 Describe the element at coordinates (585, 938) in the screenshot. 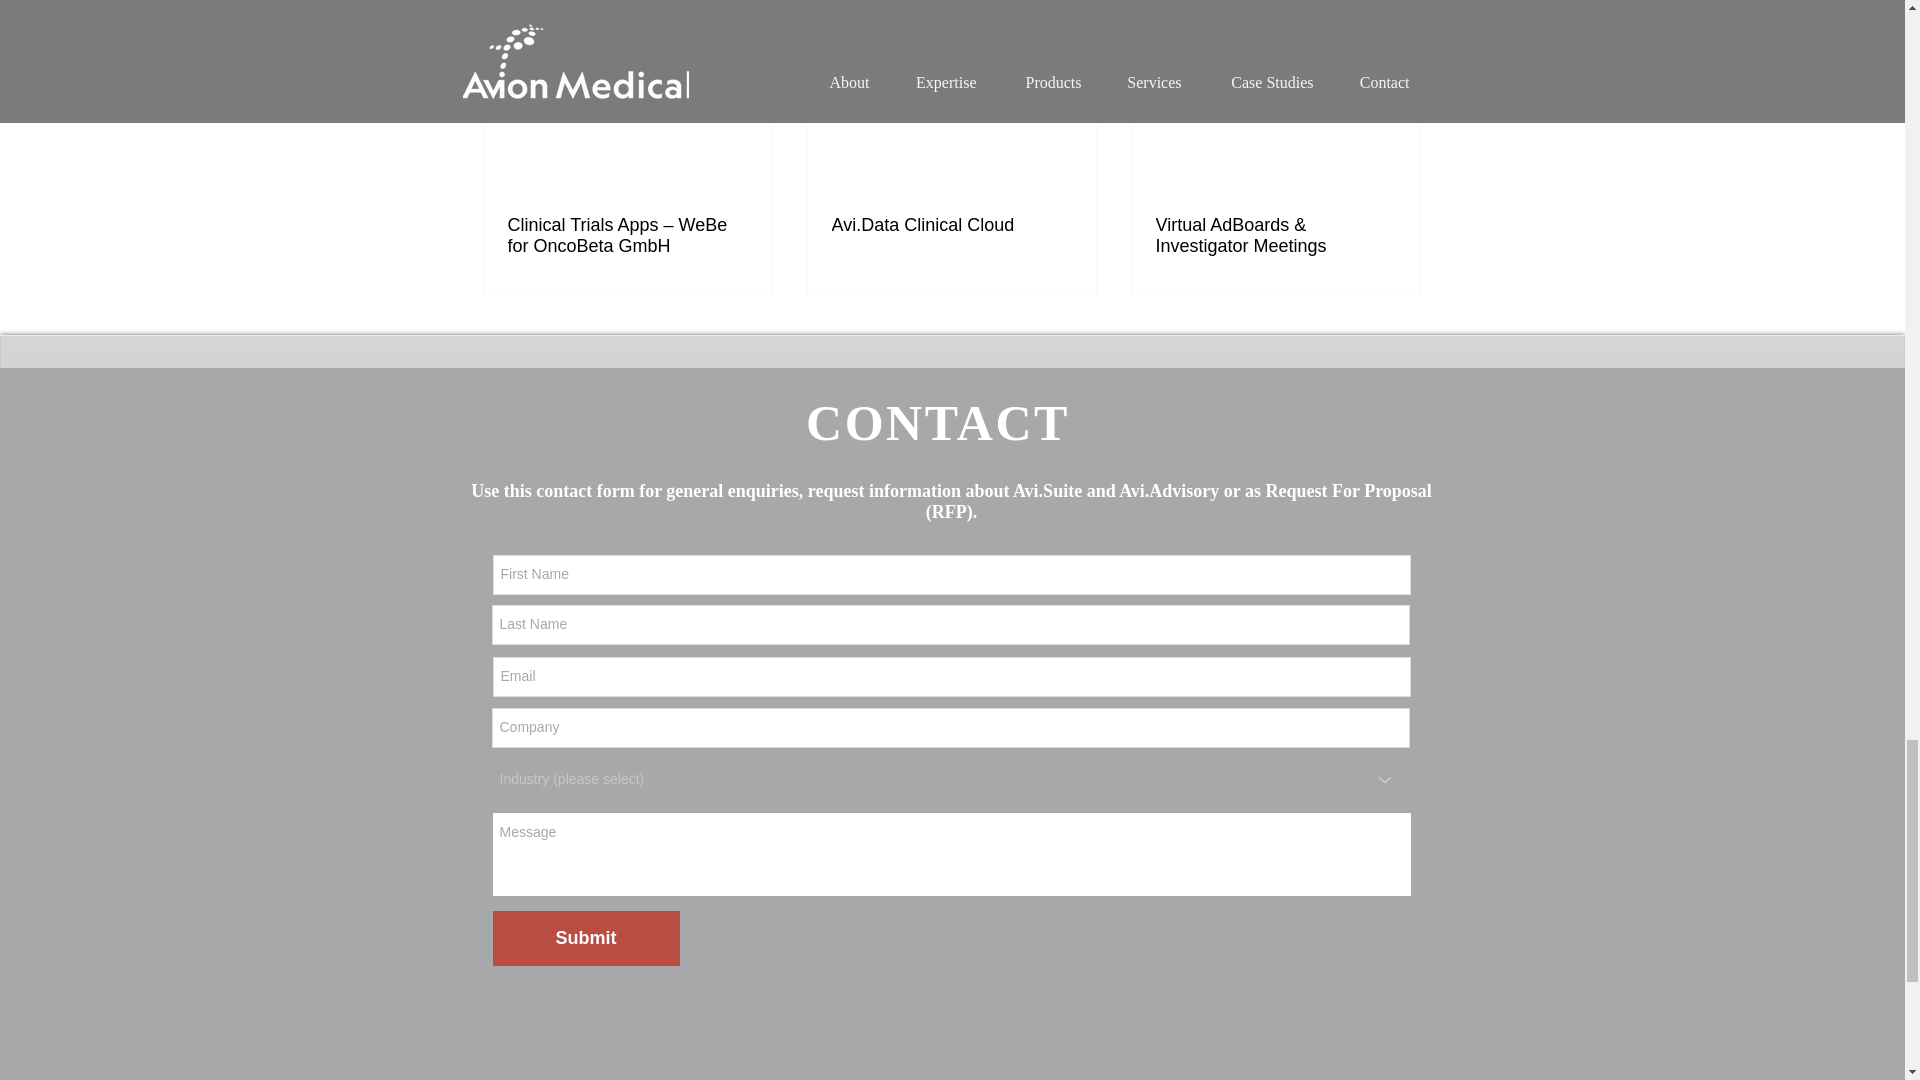

I see `Submit` at that location.